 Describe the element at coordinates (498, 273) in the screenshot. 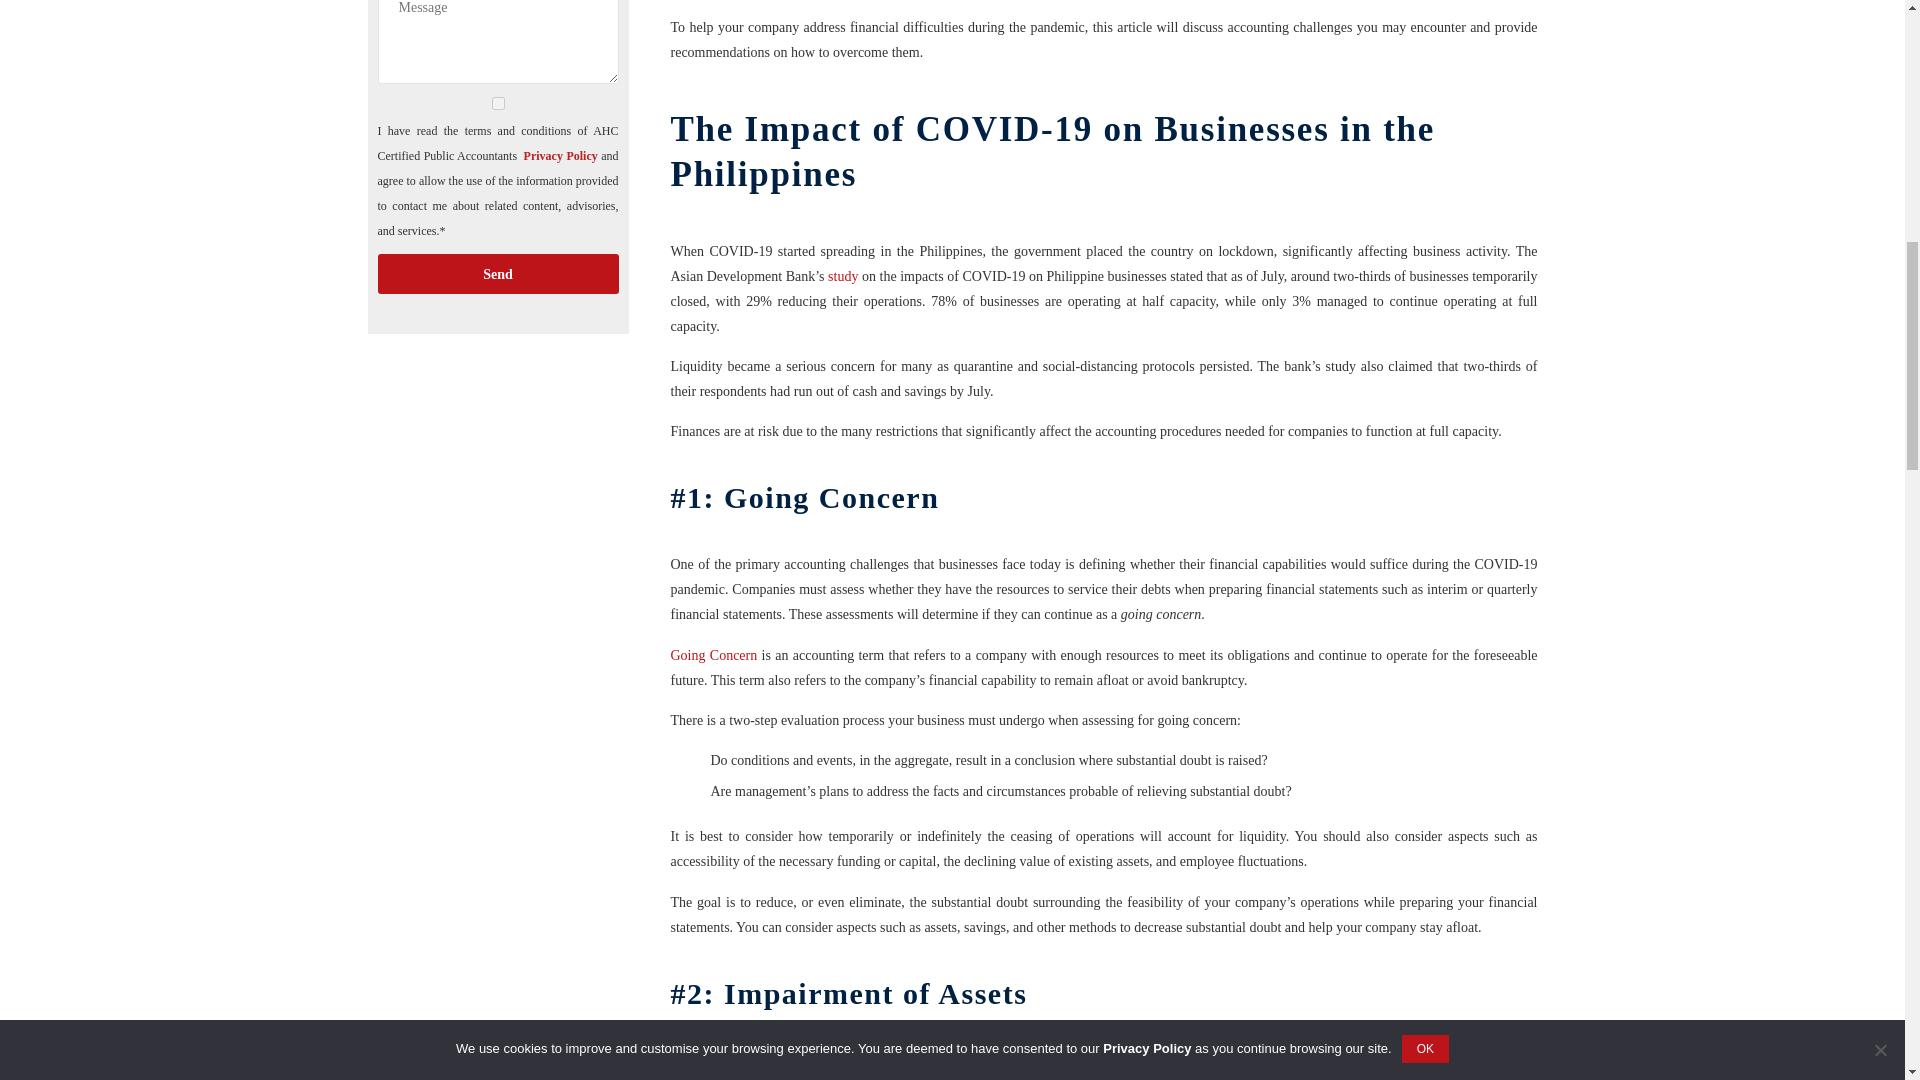

I see `Send` at that location.